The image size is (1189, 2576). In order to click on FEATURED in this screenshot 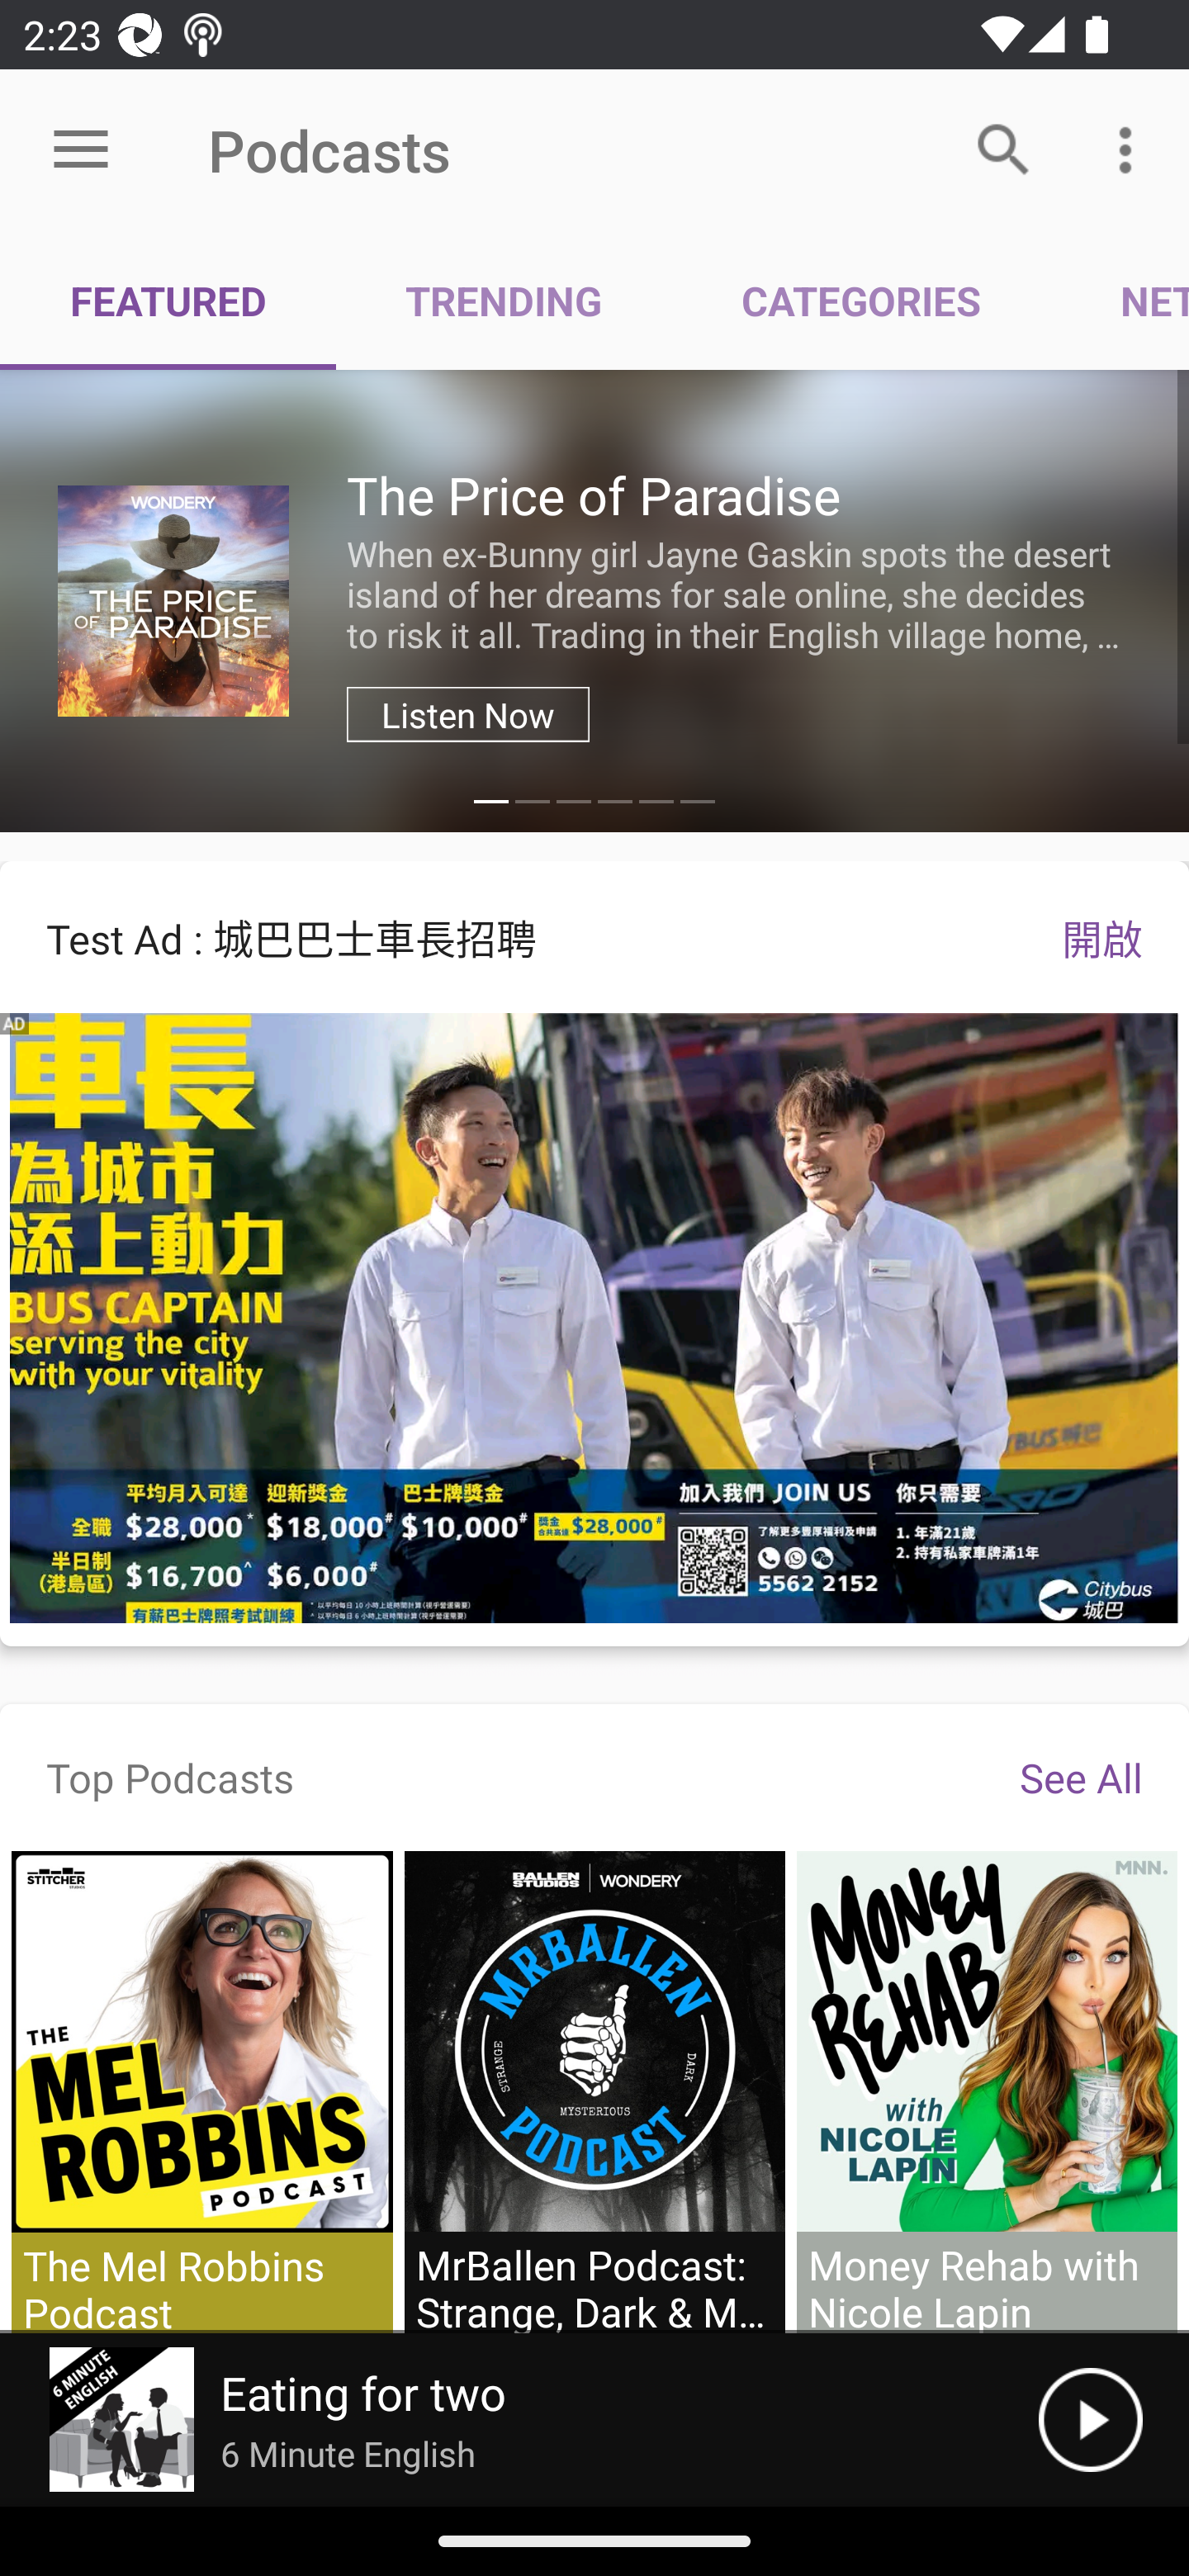, I will do `click(168, 301)`.